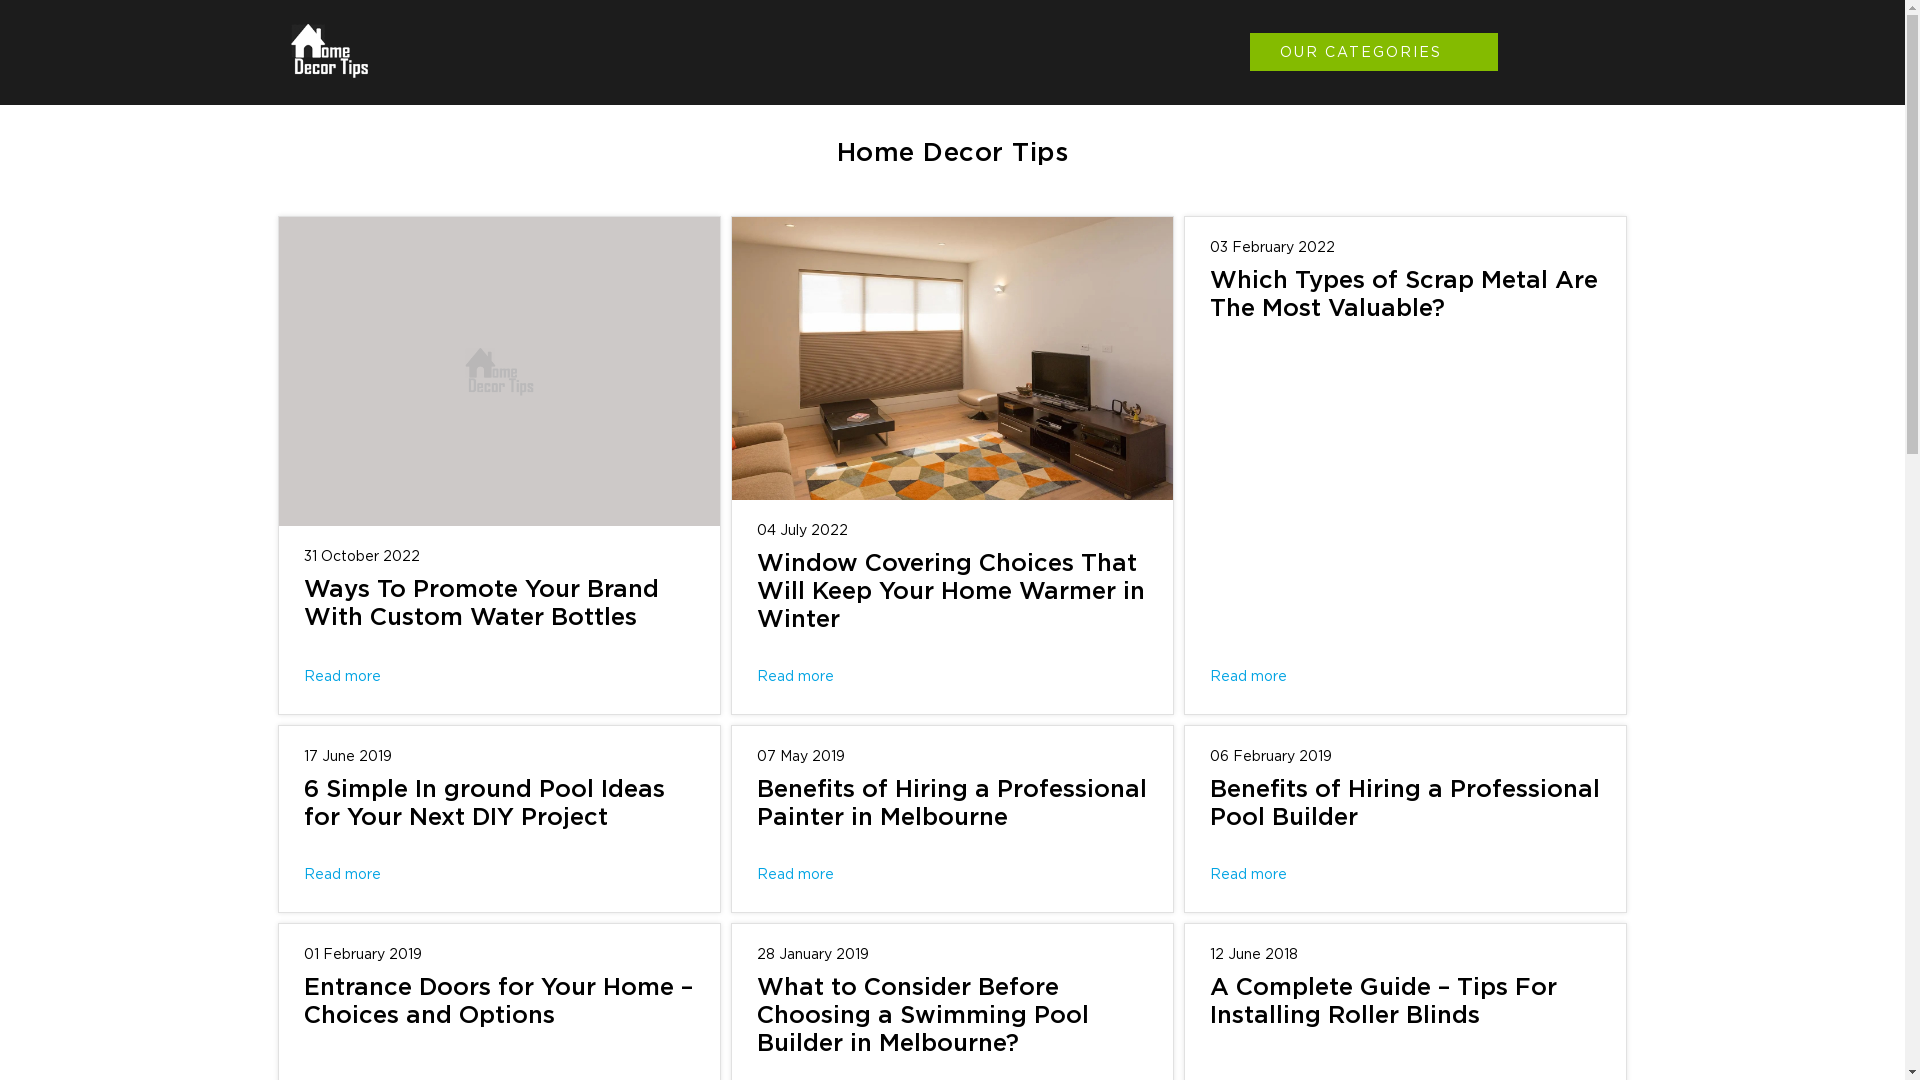 The image size is (1920, 1080). Describe the element at coordinates (342, 677) in the screenshot. I see `Read more` at that location.